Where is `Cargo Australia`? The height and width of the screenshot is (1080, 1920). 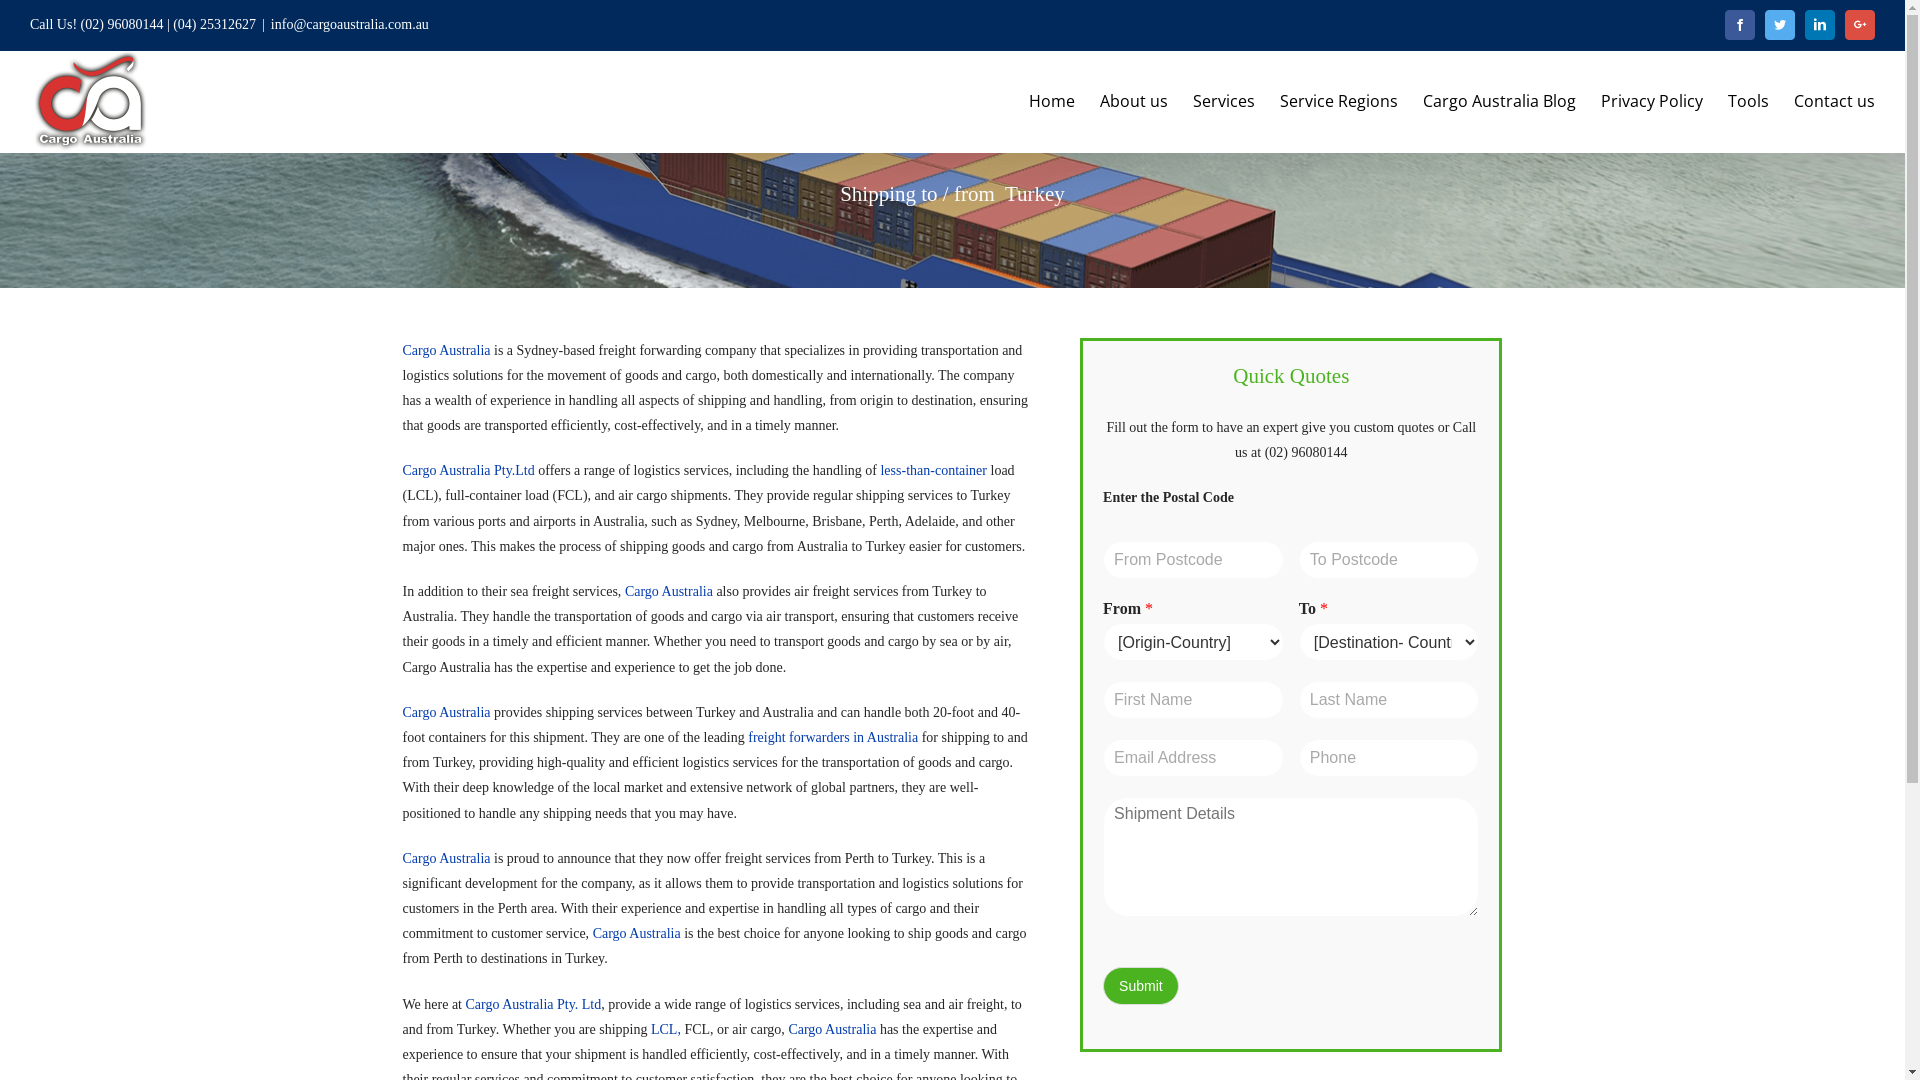
Cargo Australia is located at coordinates (832, 1030).